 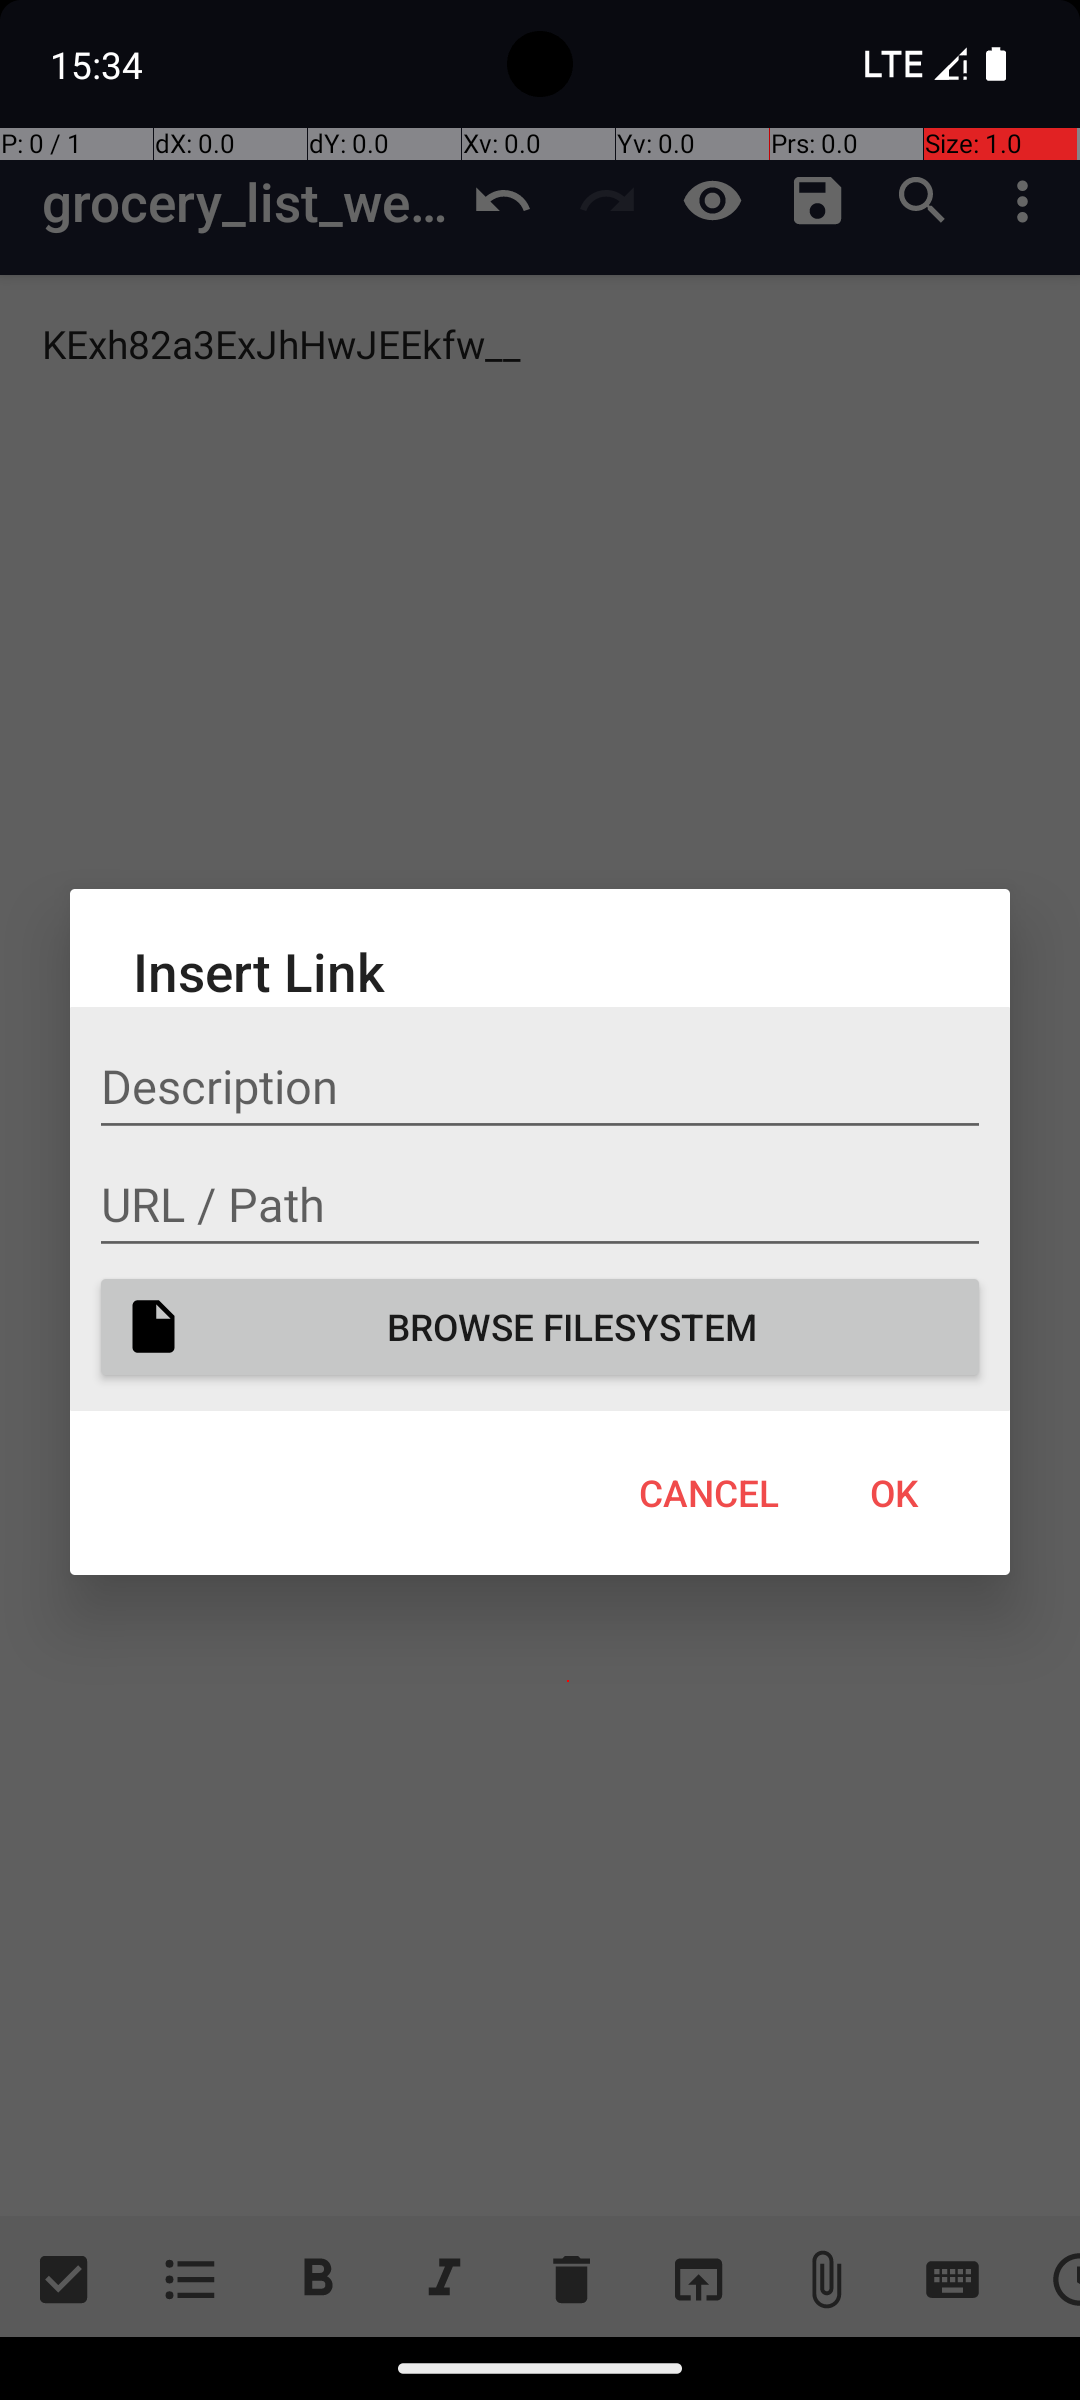 What do you see at coordinates (540, 1204) in the screenshot?
I see `URL / Path` at bounding box center [540, 1204].